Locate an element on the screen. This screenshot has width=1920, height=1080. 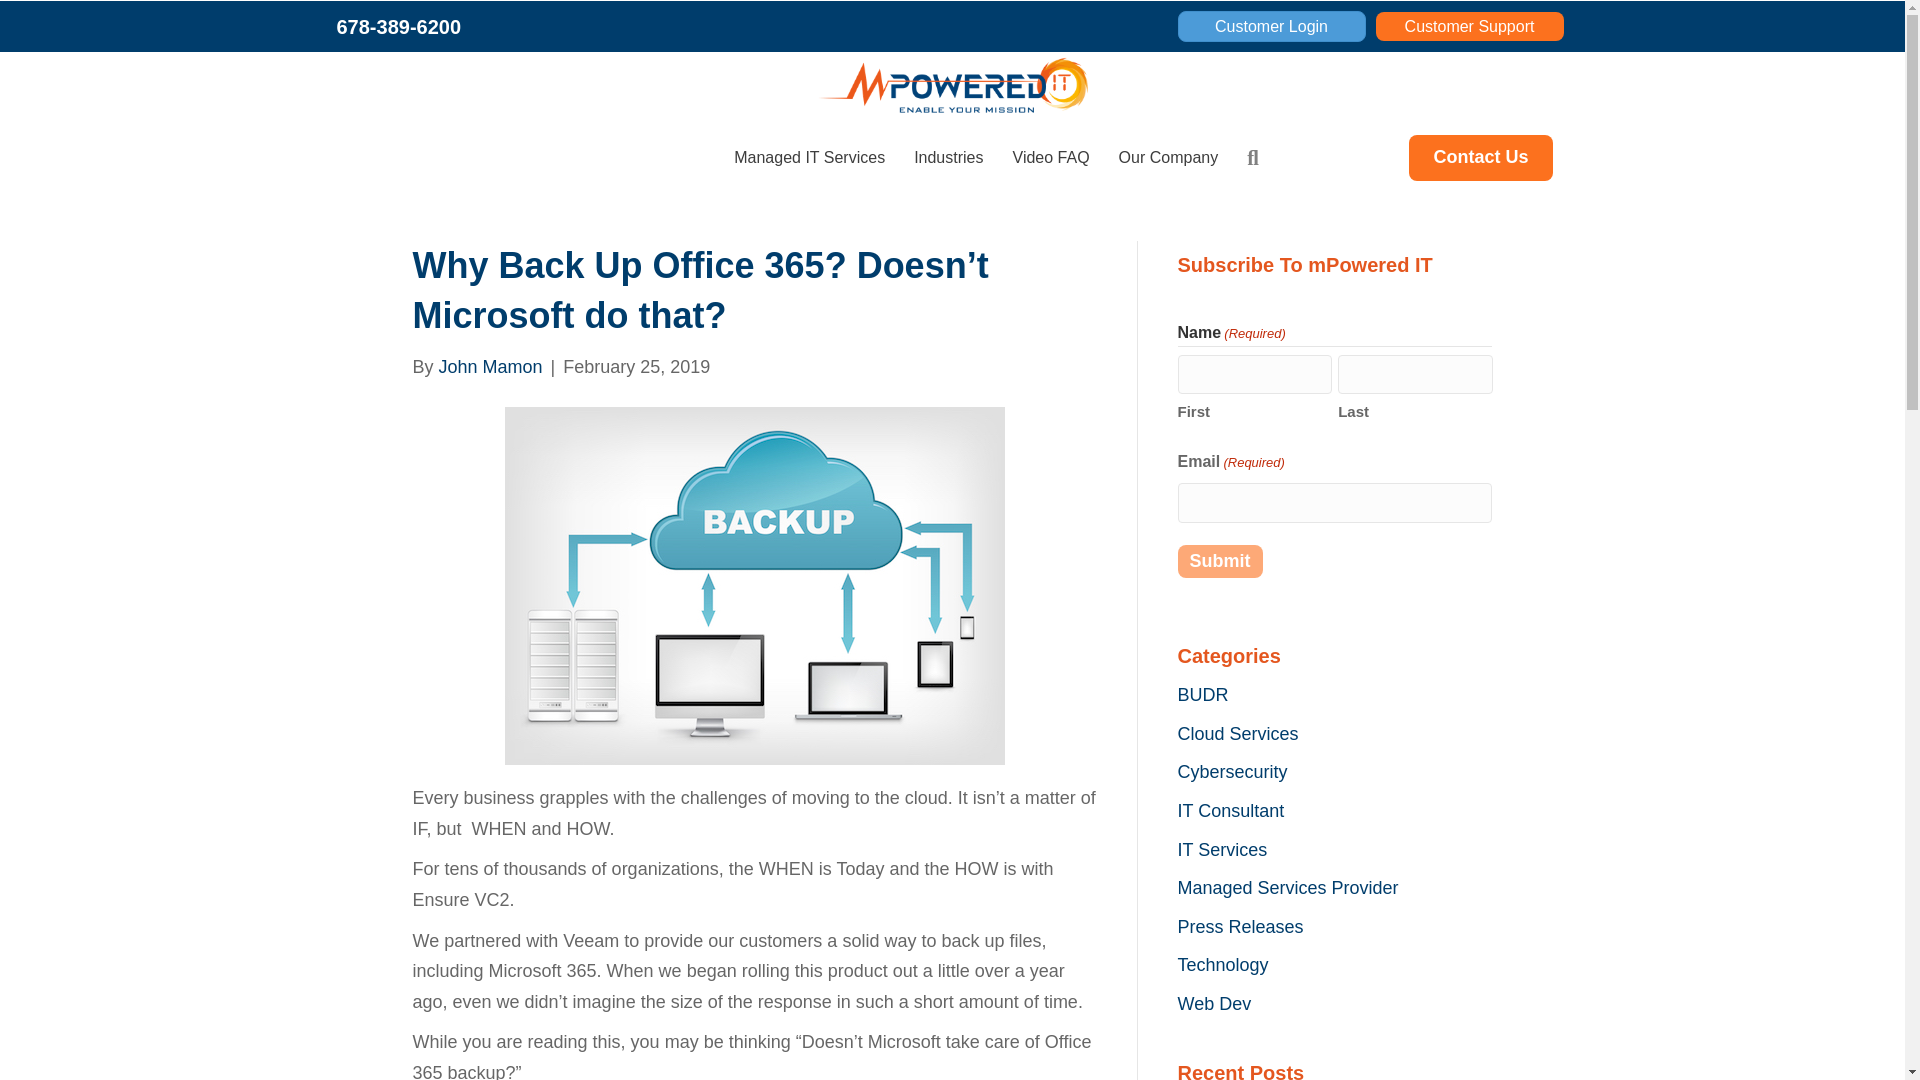
Submit is located at coordinates (1220, 562).